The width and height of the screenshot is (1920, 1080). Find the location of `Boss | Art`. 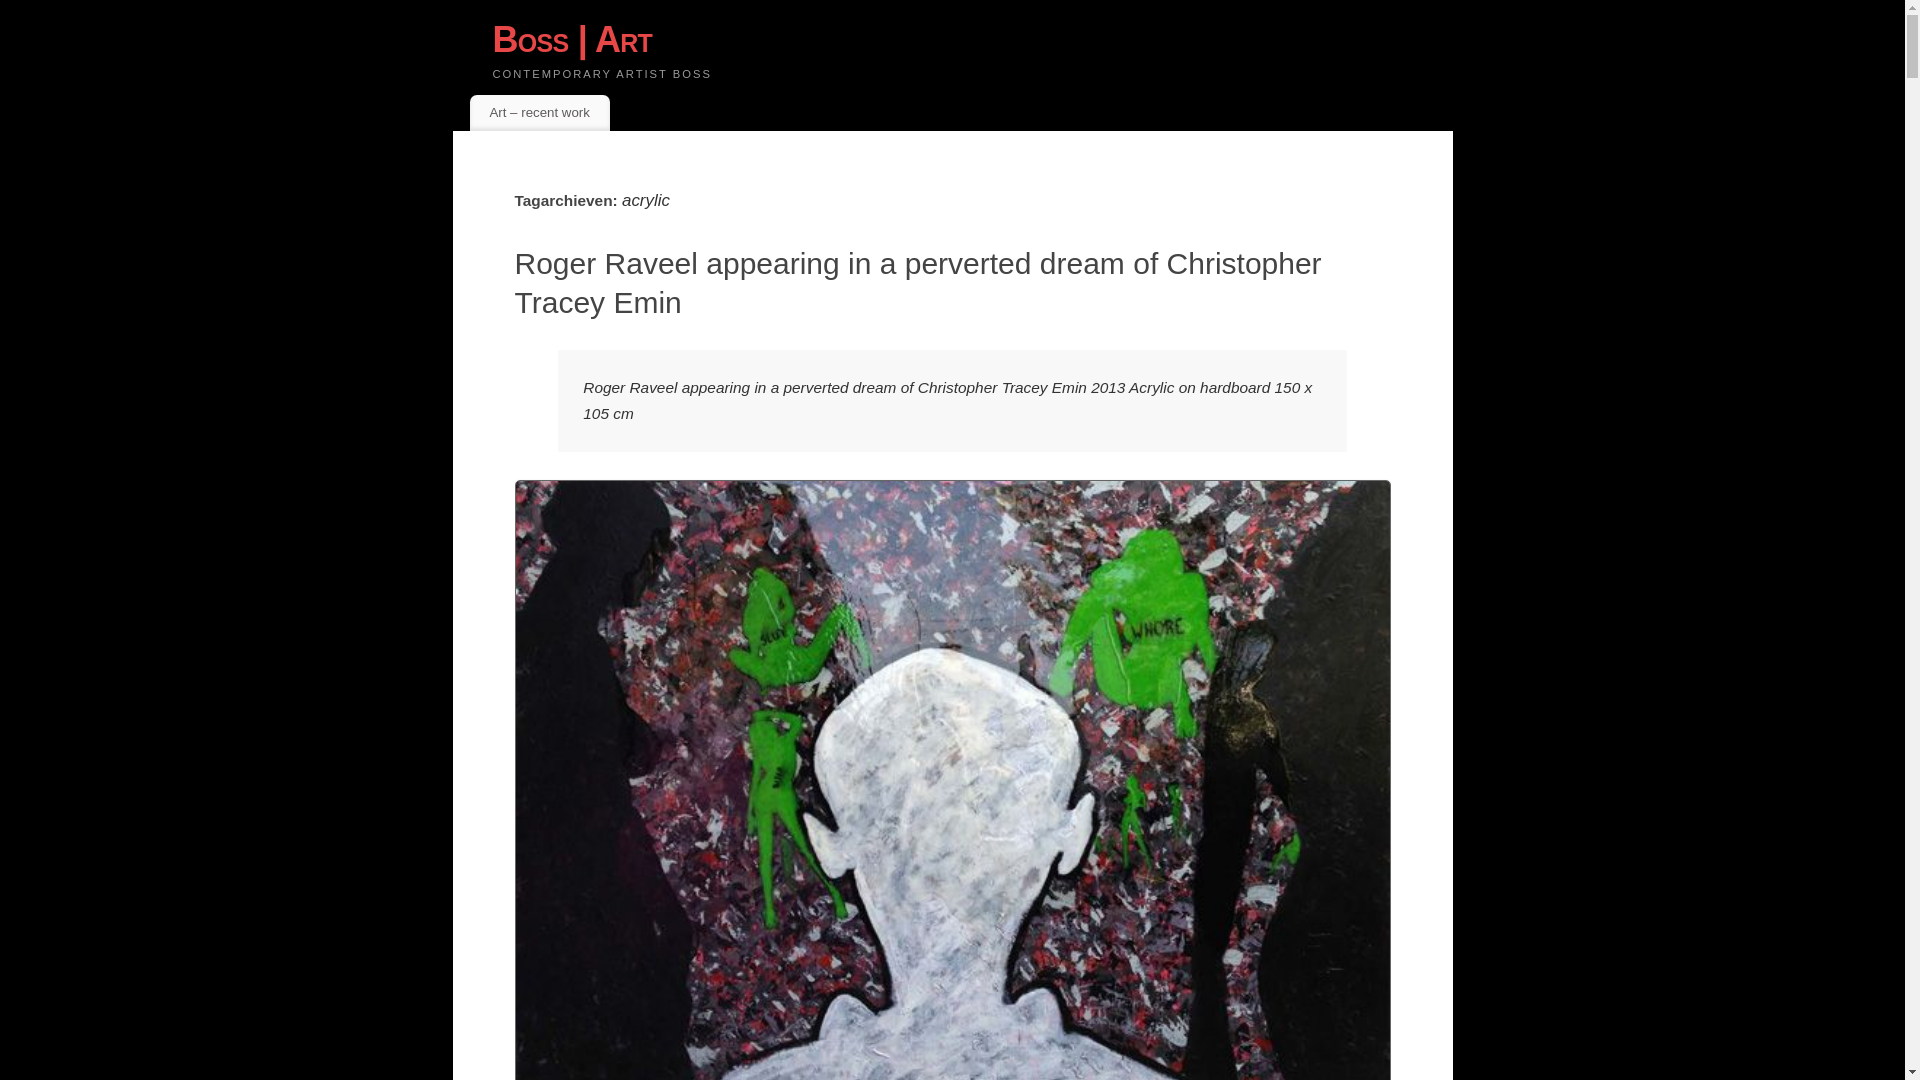

Boss | Art is located at coordinates (972, 40).